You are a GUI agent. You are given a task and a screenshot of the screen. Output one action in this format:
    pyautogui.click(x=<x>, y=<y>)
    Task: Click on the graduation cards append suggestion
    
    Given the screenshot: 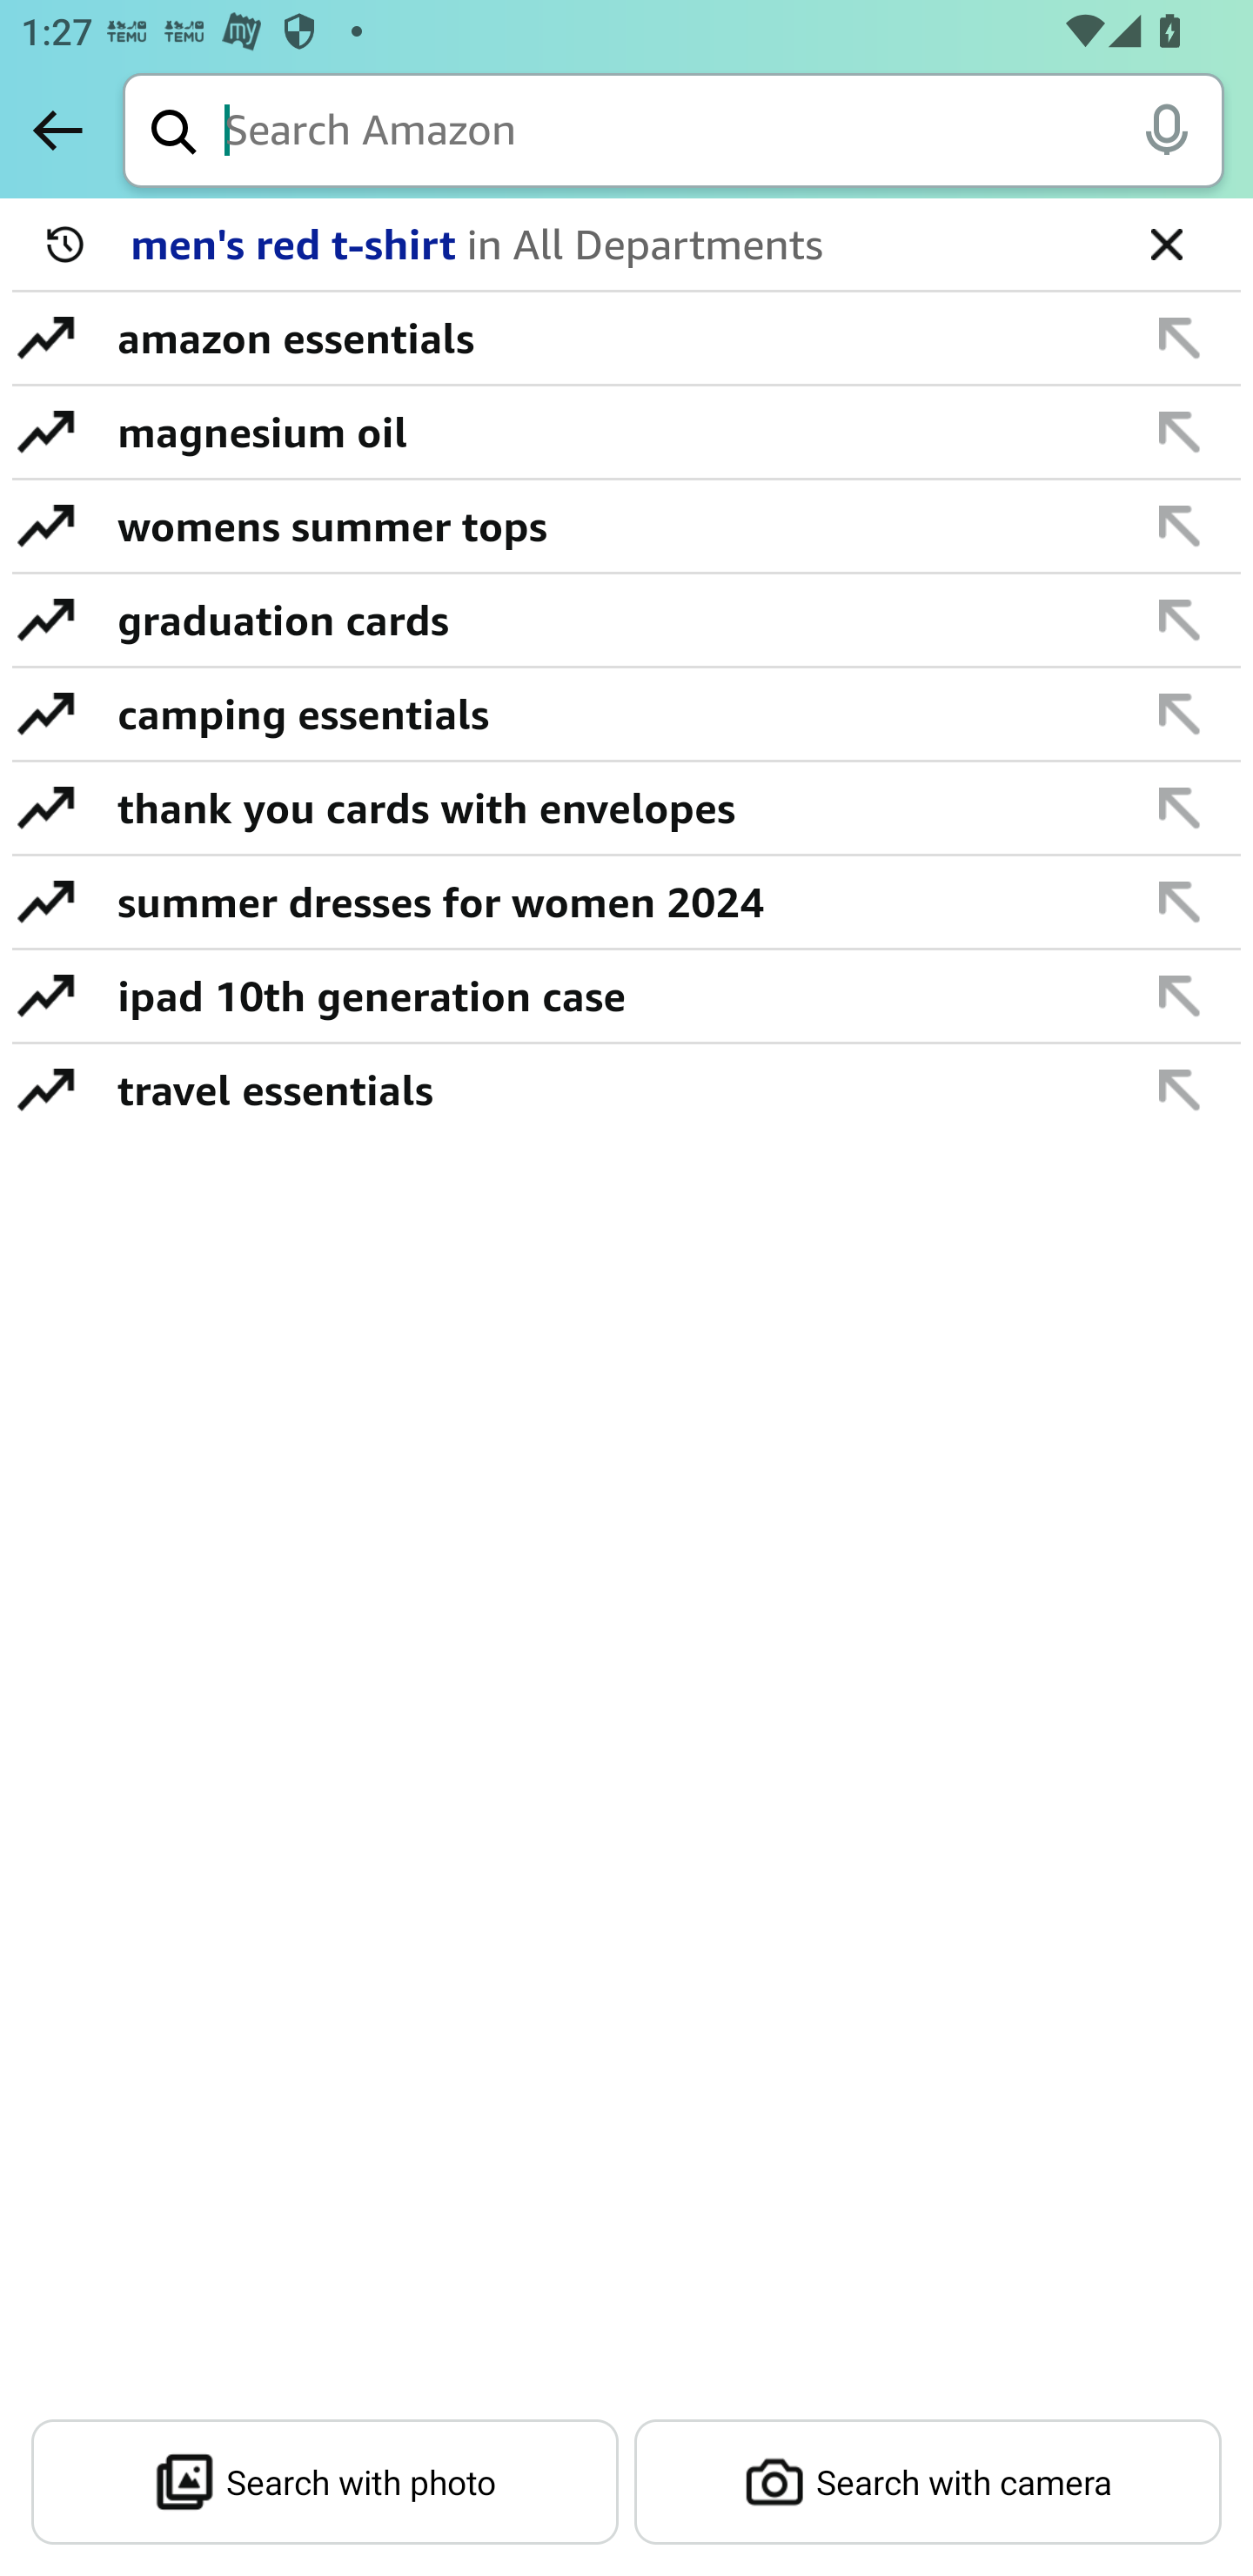 What is the action you would take?
    pyautogui.click(x=626, y=621)
    